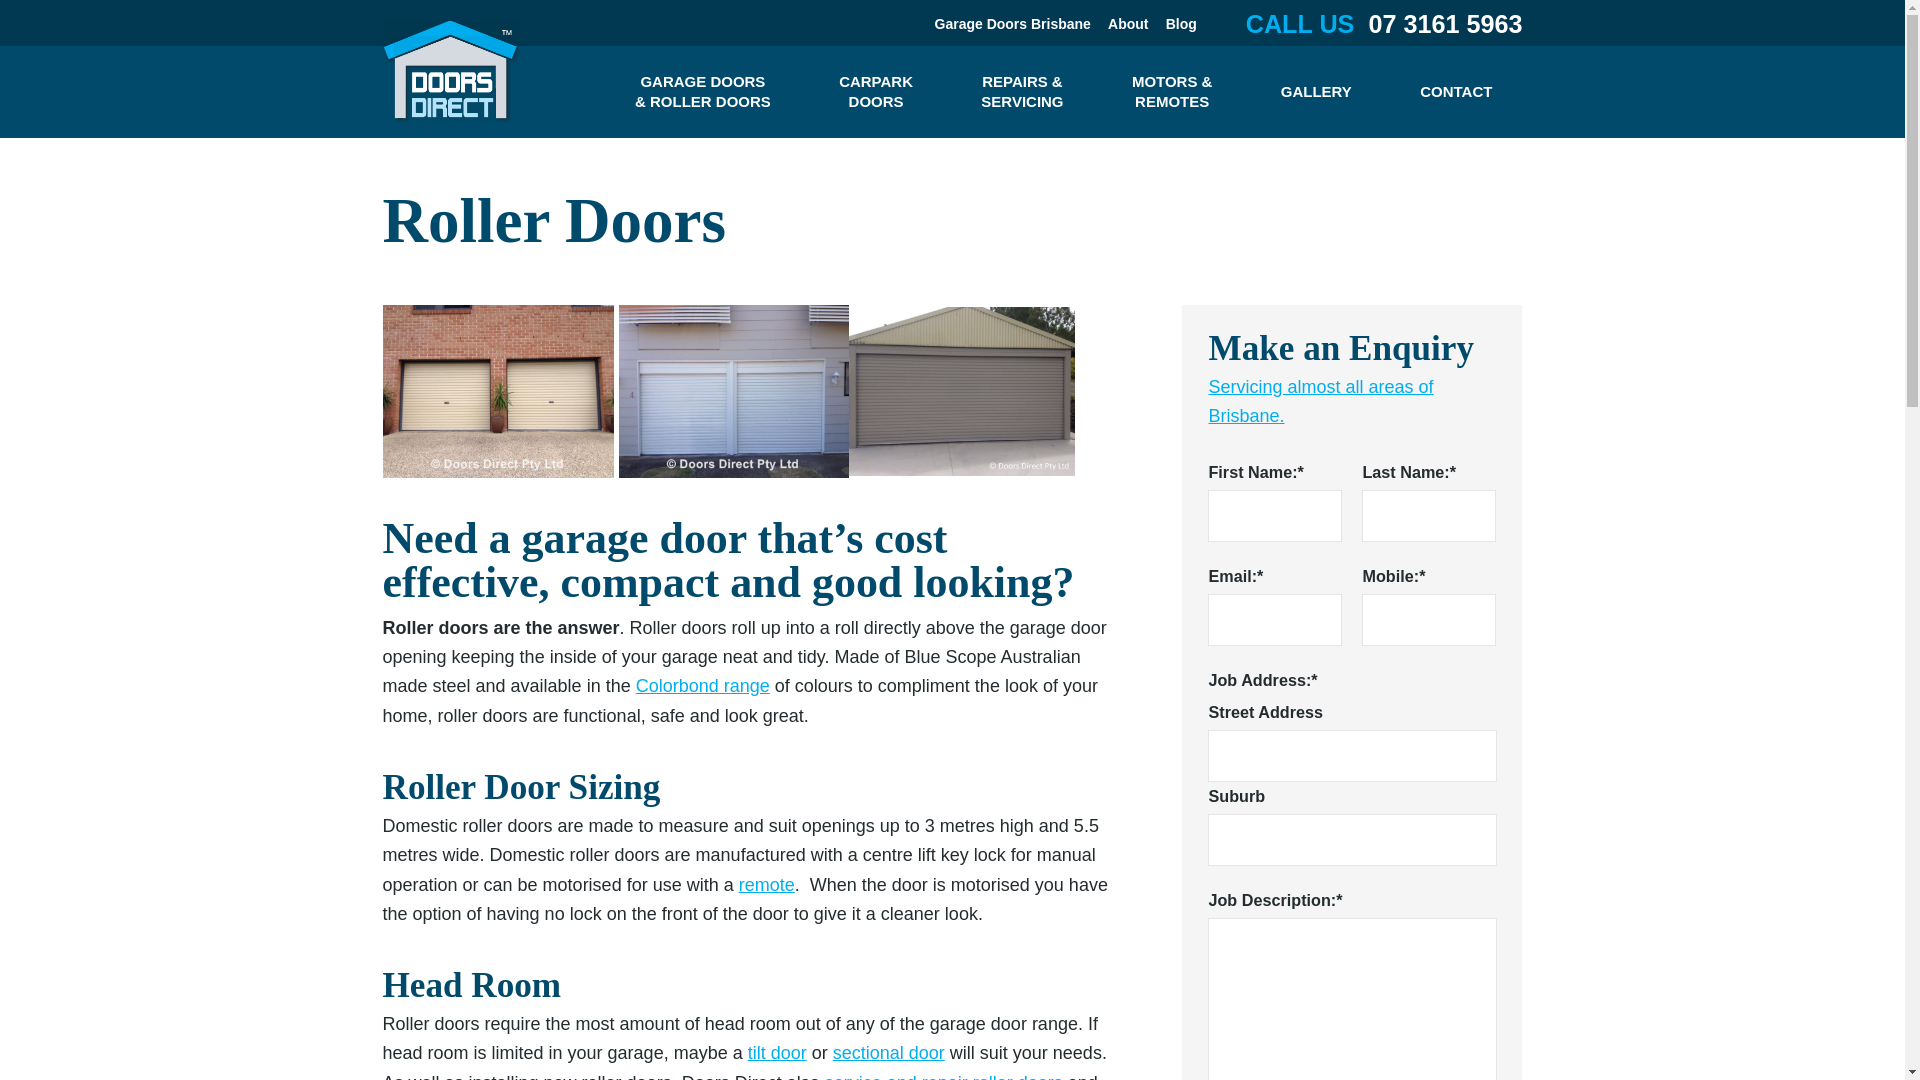 This screenshot has width=1920, height=1080. What do you see at coordinates (1012, 23) in the screenshot?
I see `CONTACT` at bounding box center [1012, 23].